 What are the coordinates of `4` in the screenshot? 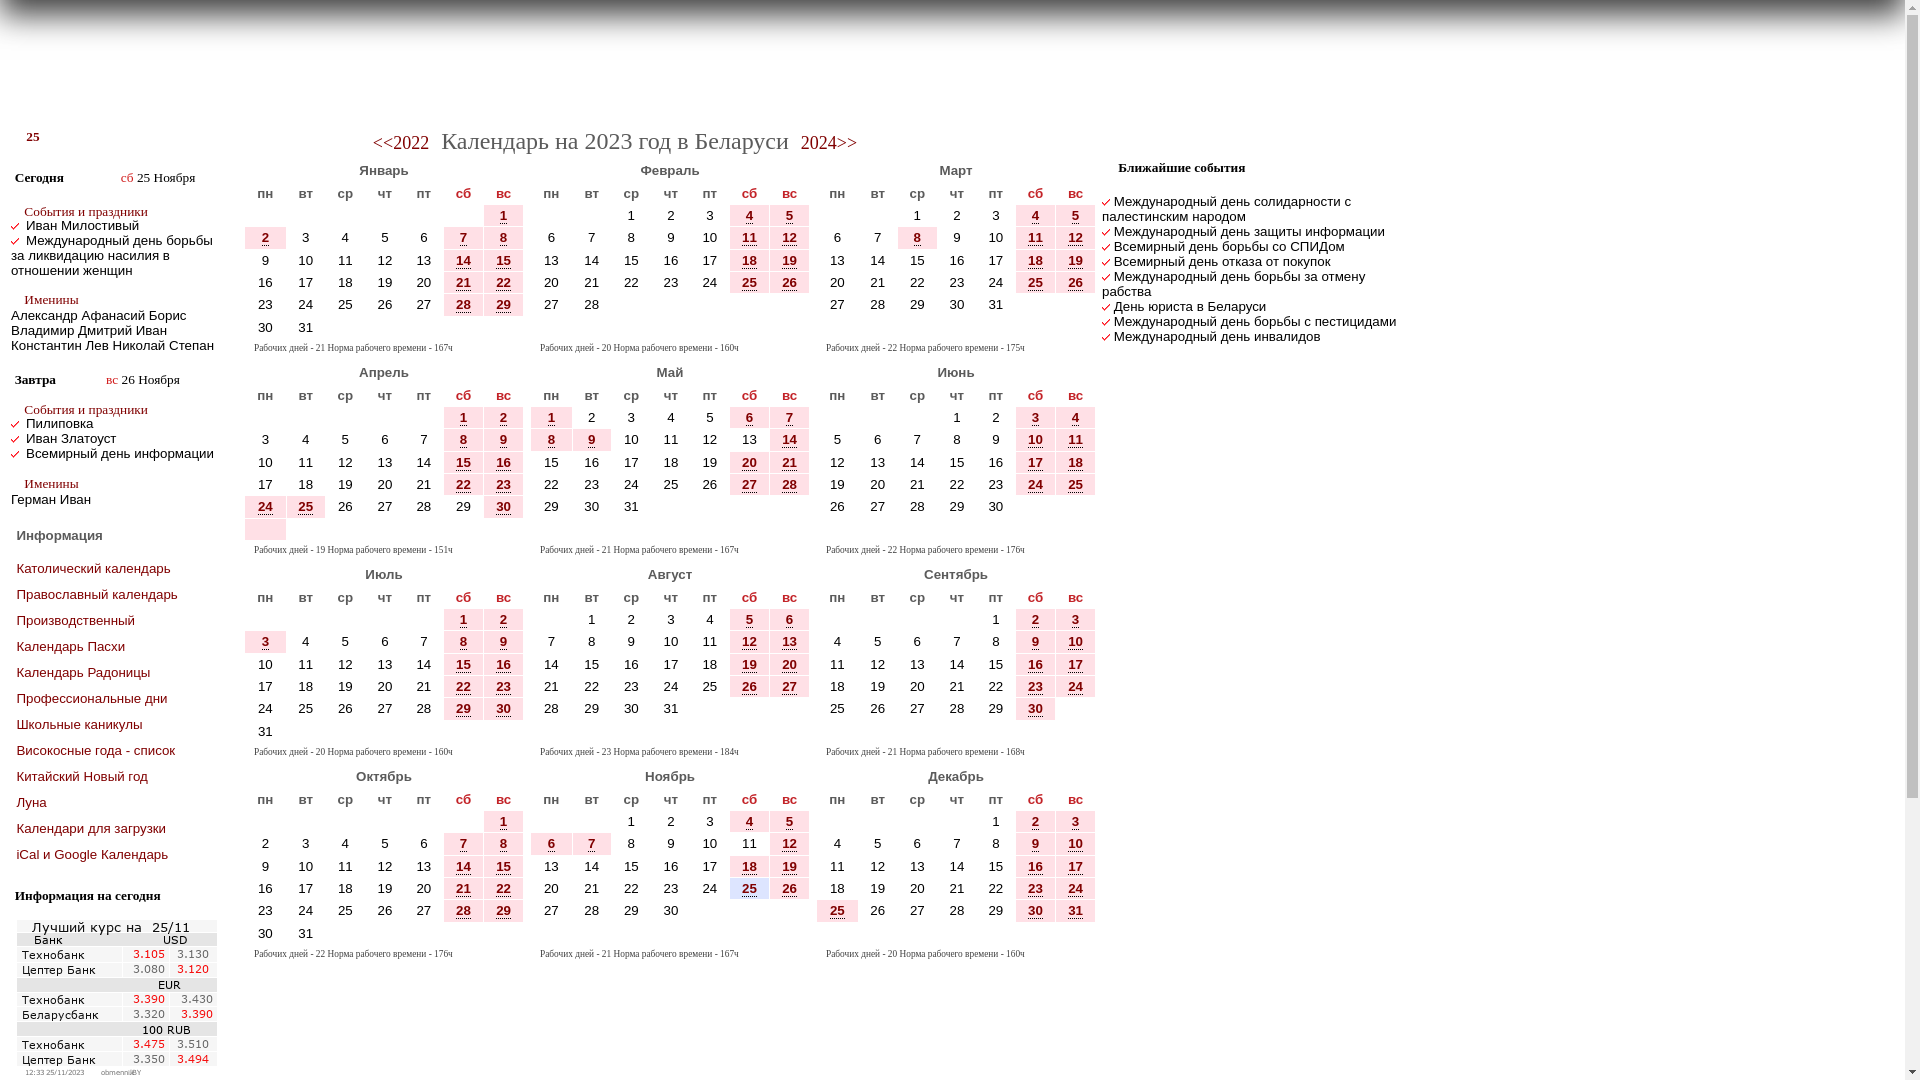 It's located at (838, 844).